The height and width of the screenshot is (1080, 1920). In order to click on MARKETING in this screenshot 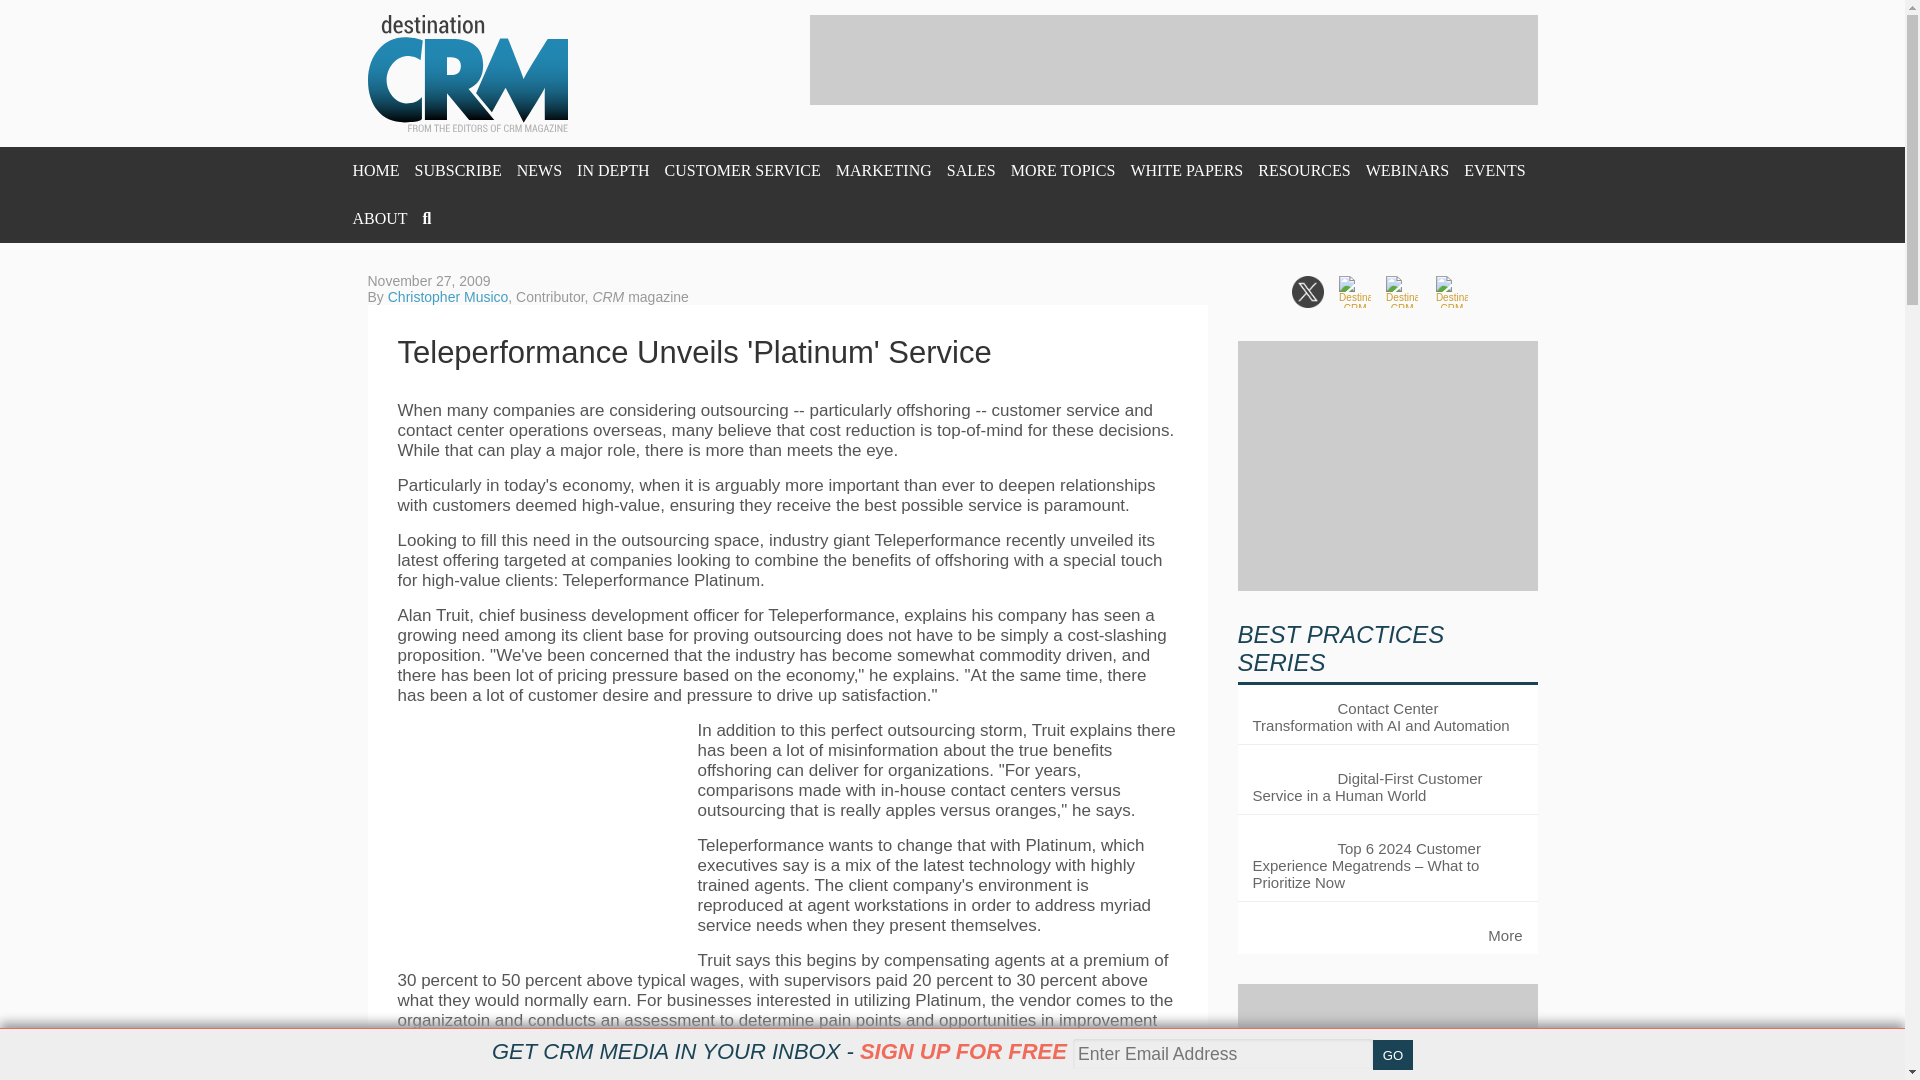, I will do `click(883, 170)`.